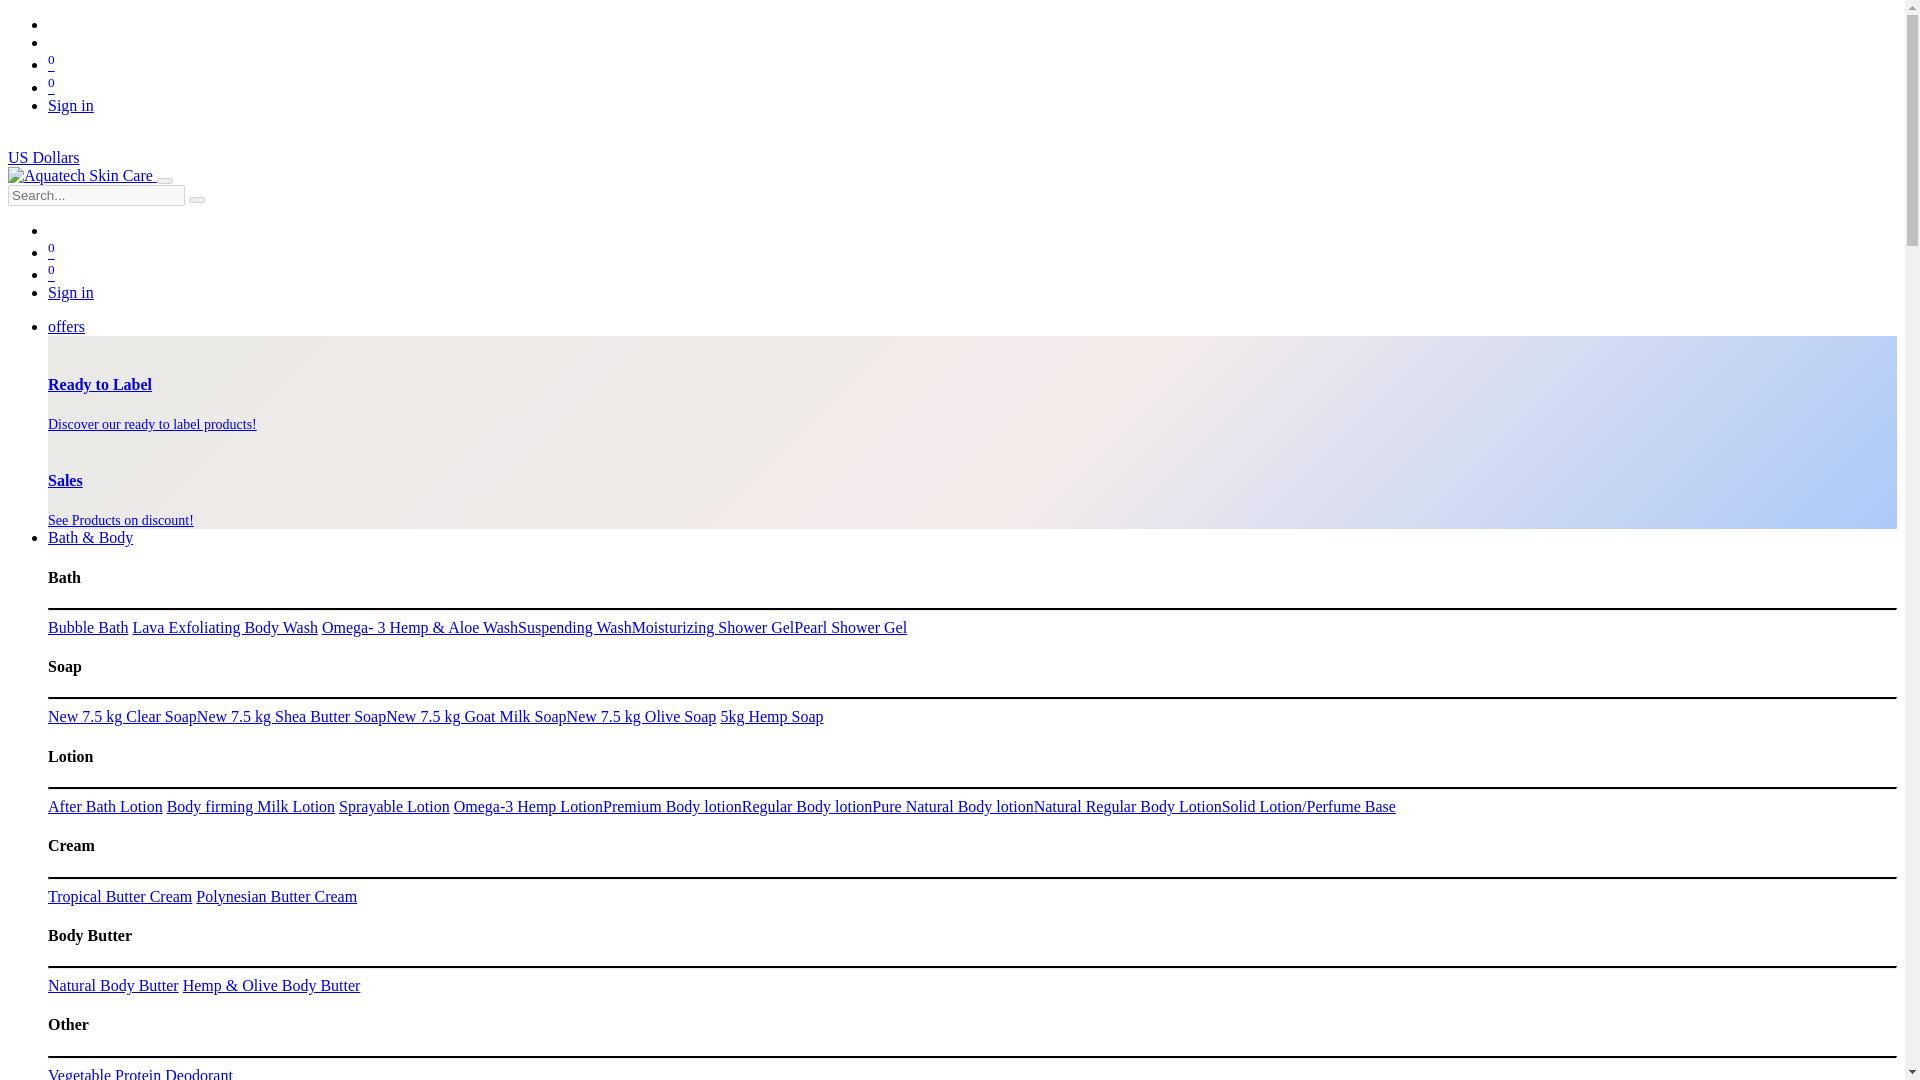 The width and height of the screenshot is (1920, 1080). Describe the element at coordinates (52, 252) in the screenshot. I see `0` at that location.